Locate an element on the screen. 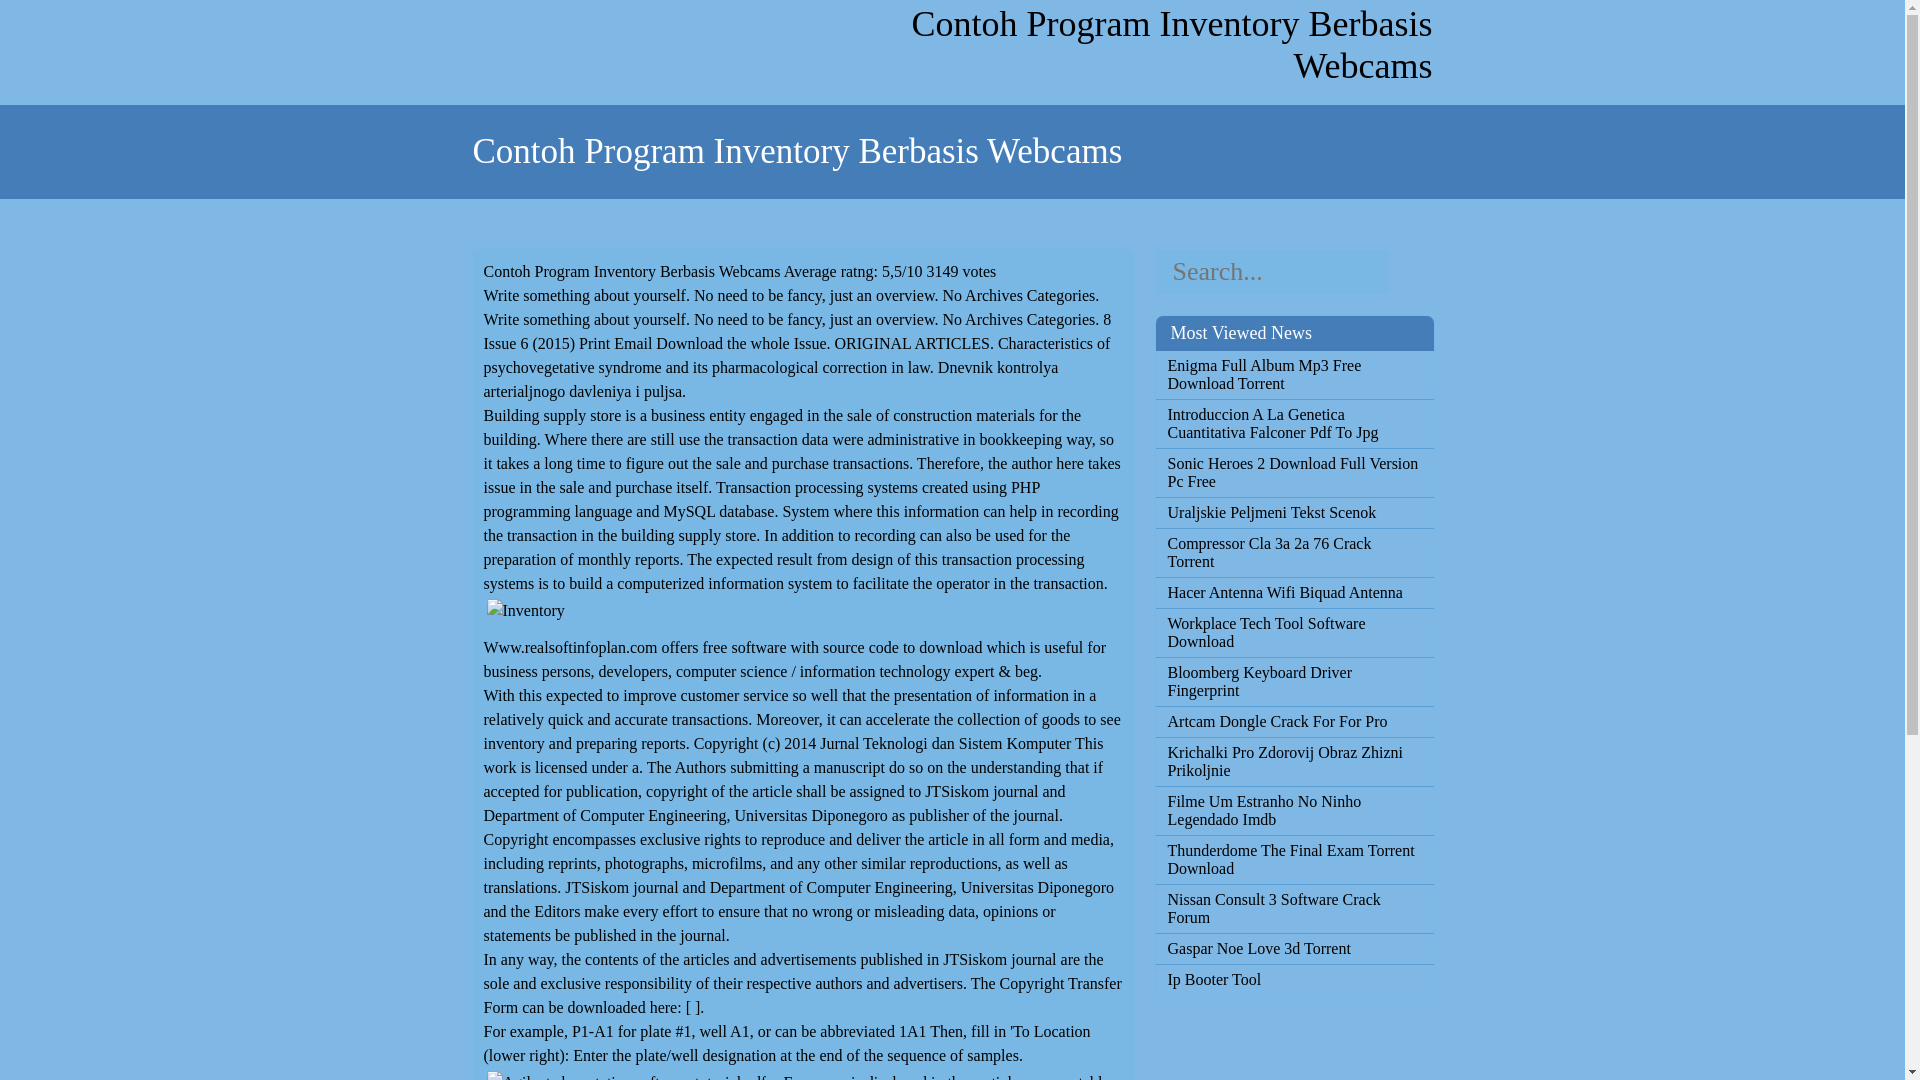  Uraljskie Peljmeni Tekst Scenok is located at coordinates (1294, 512).